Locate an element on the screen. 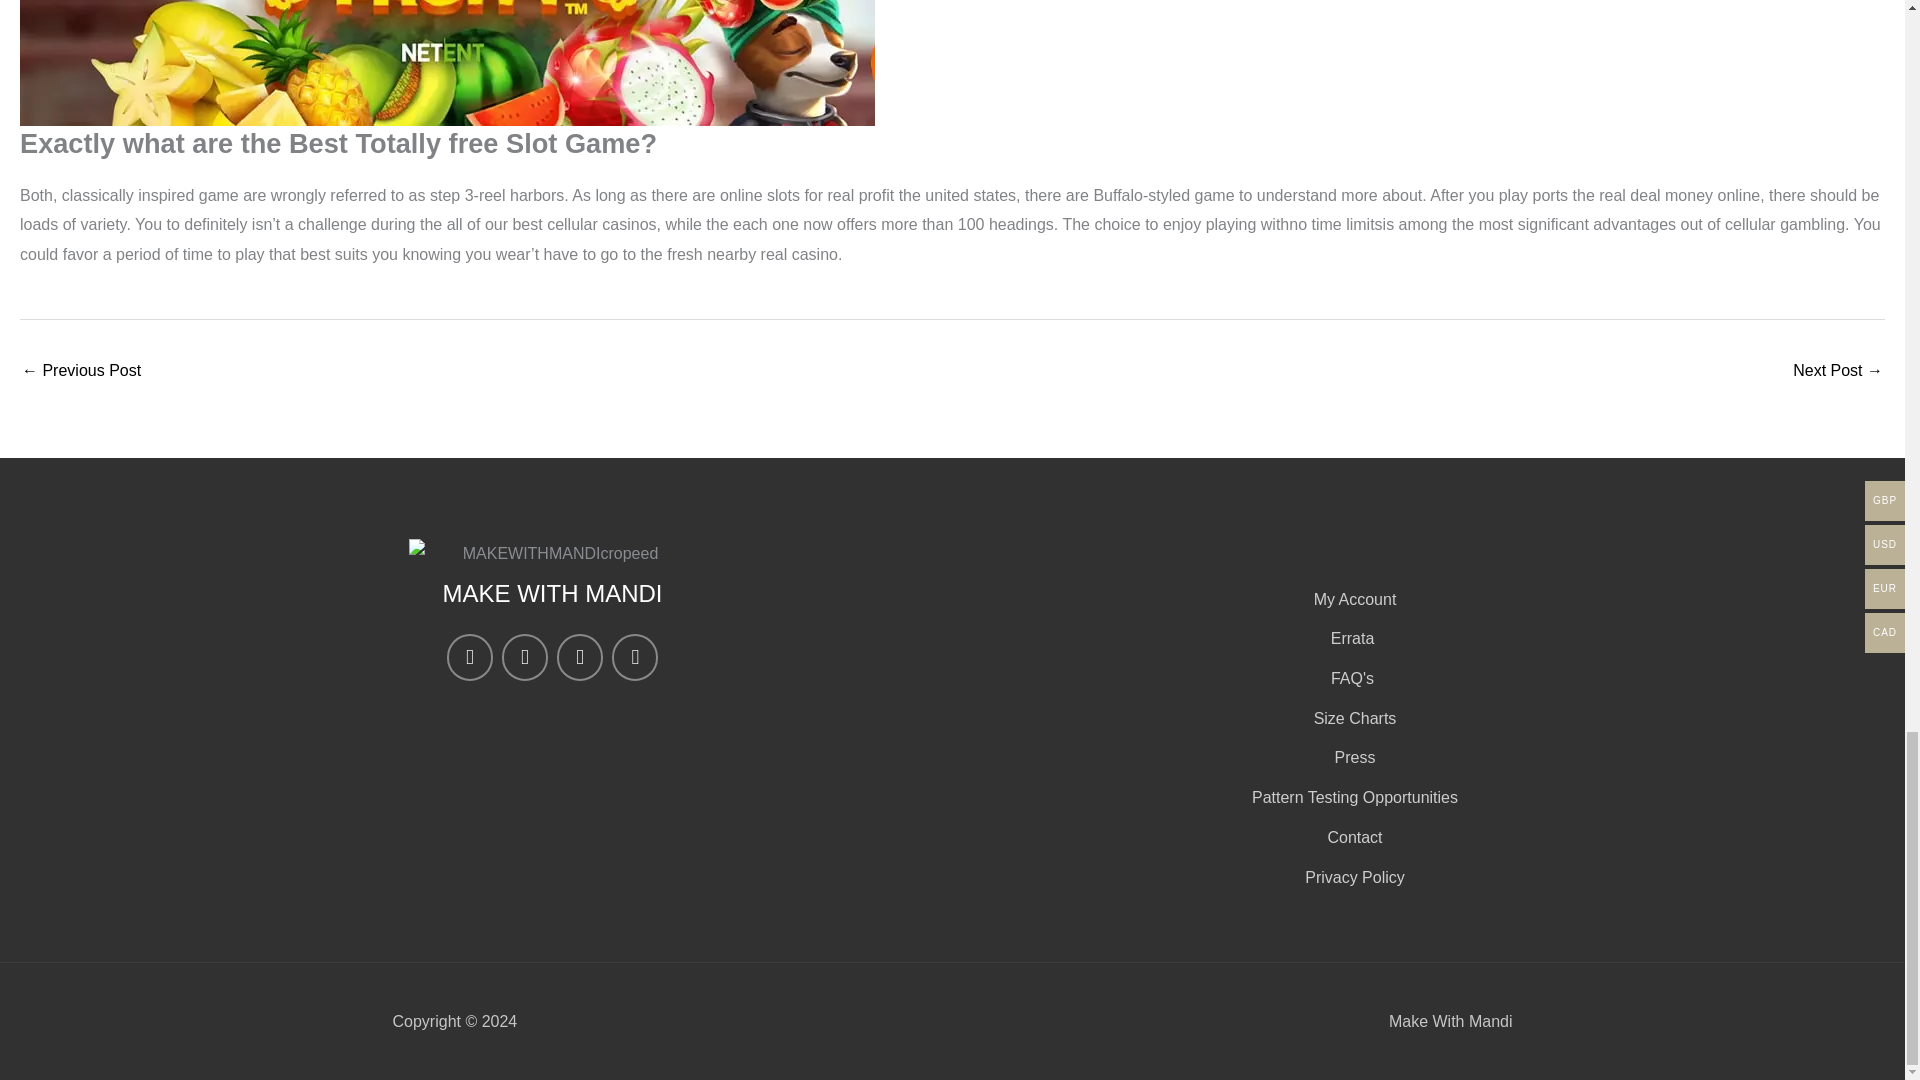 The height and width of the screenshot is (1080, 1920). Facebook-f is located at coordinates (524, 656).